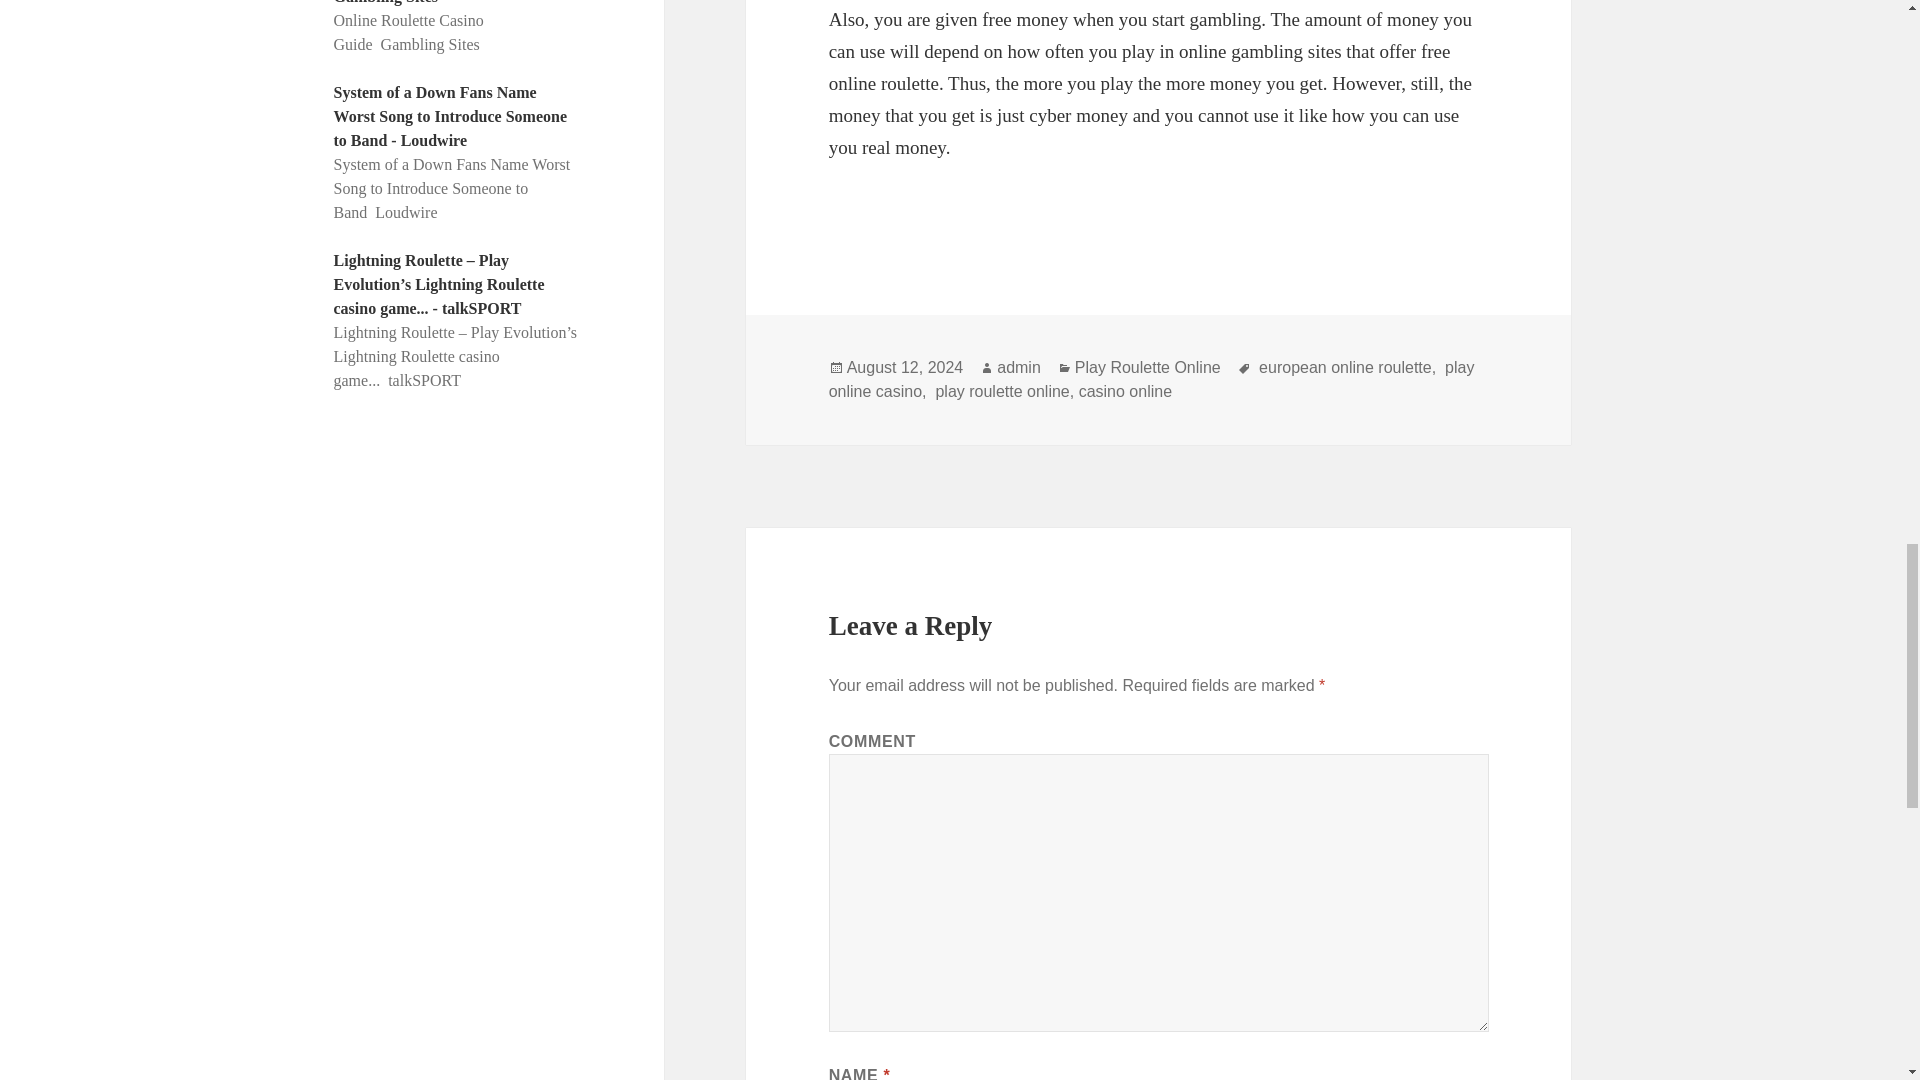 The width and height of the screenshot is (1920, 1080). Describe the element at coordinates (1125, 392) in the screenshot. I see `casino online` at that location.